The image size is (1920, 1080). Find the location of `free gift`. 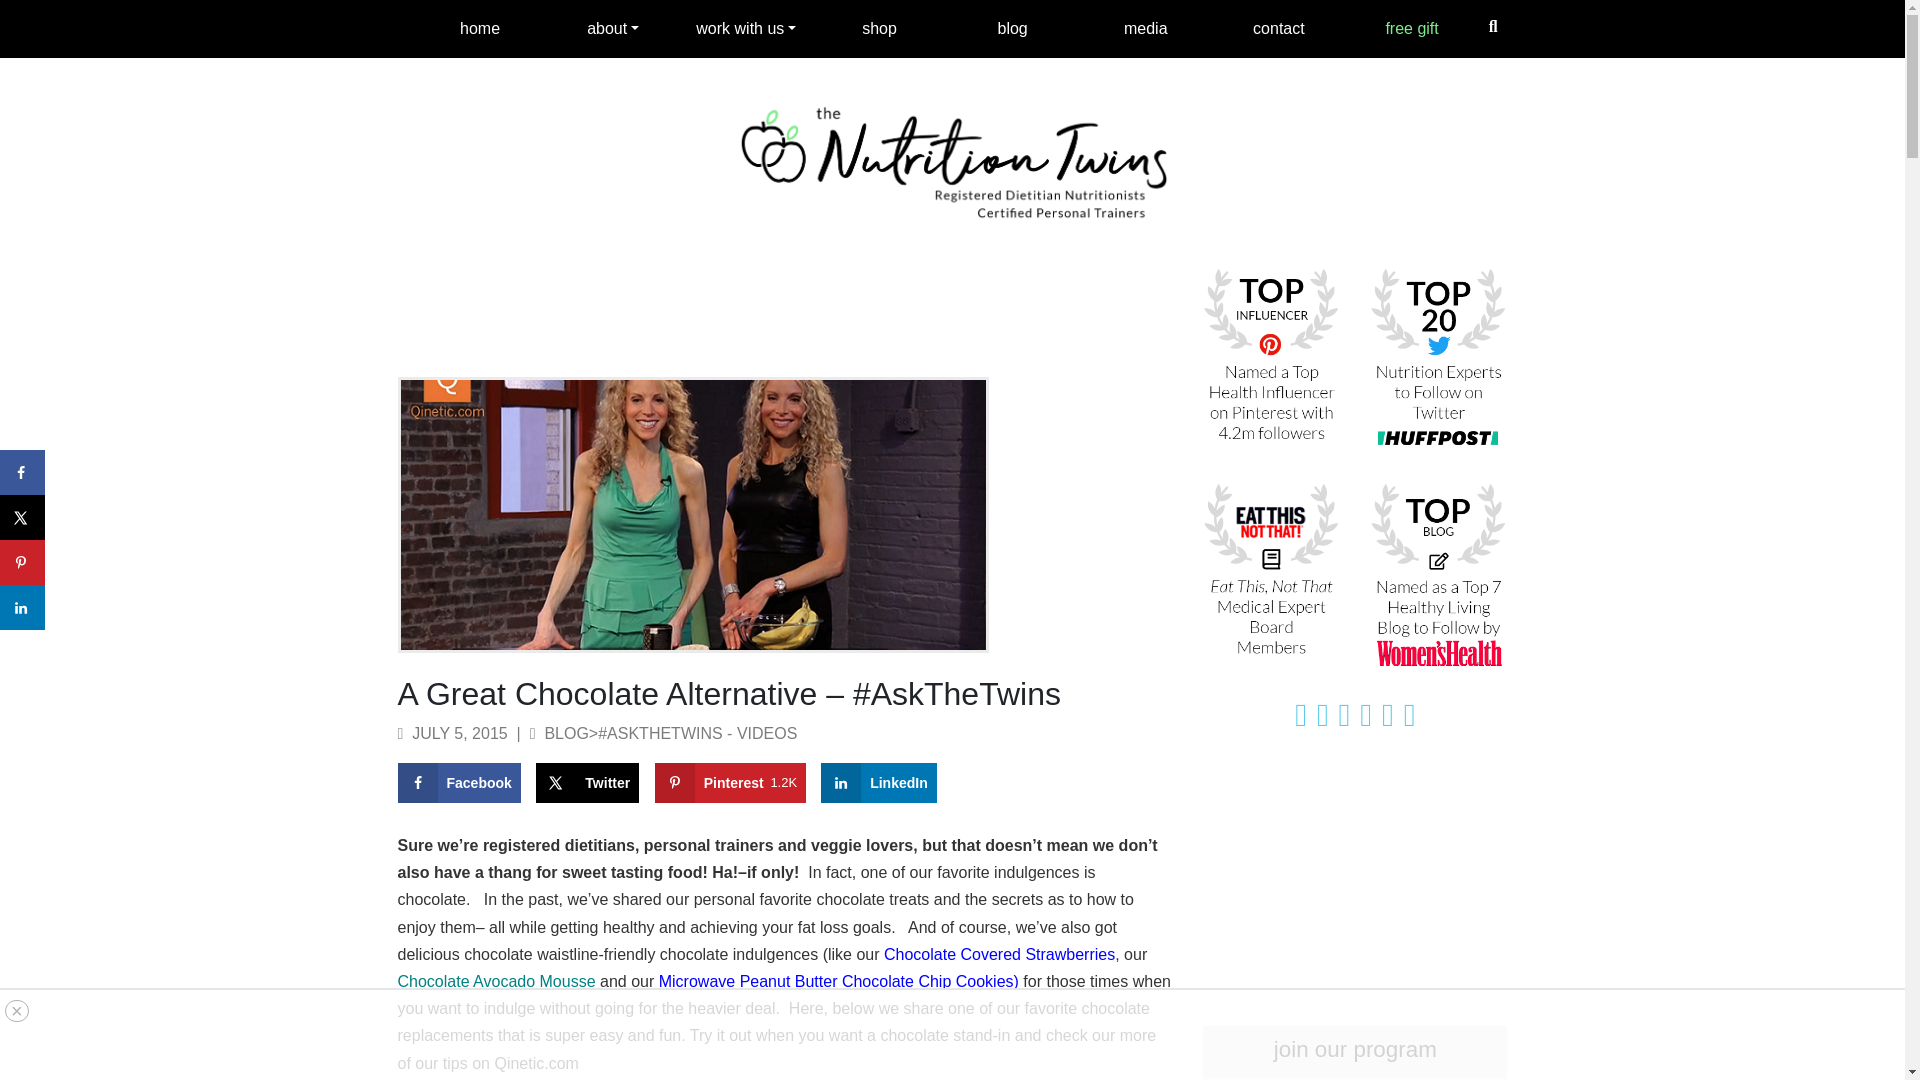

free gift is located at coordinates (1412, 28).